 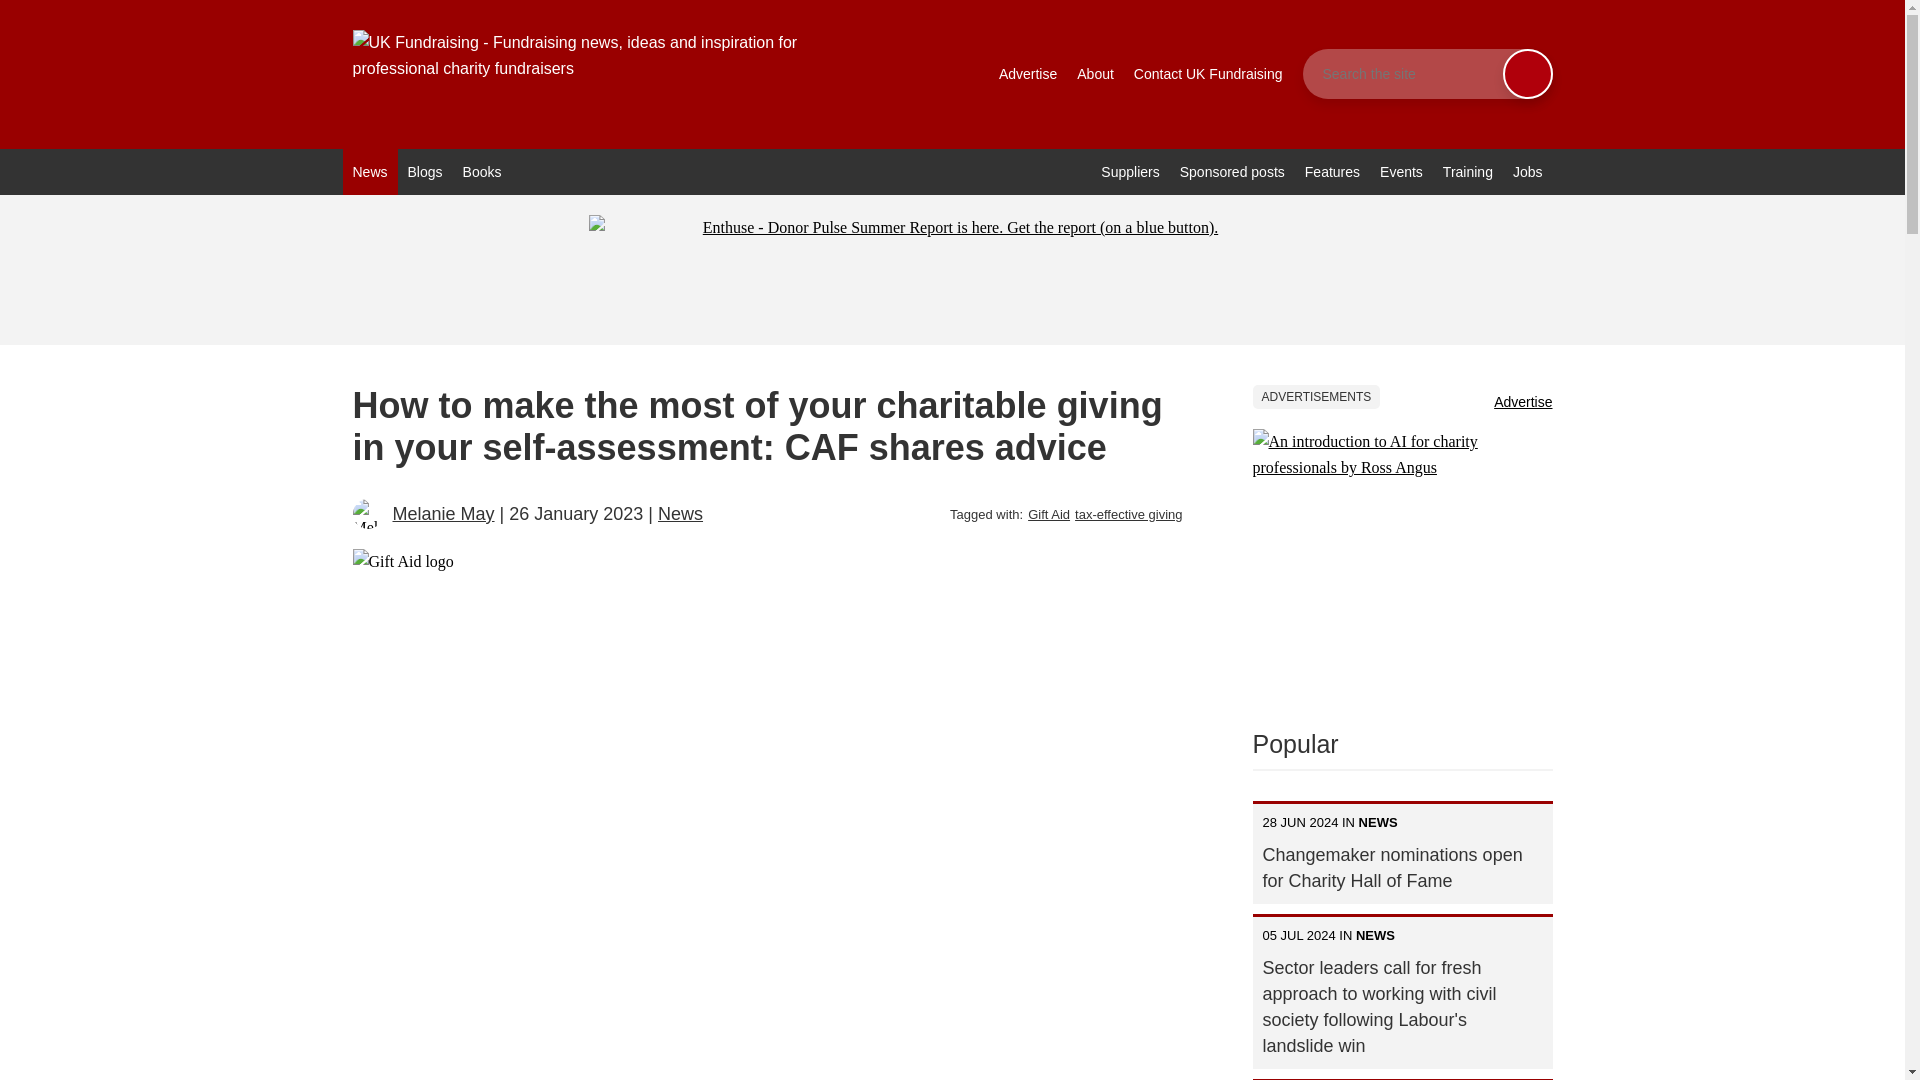 What do you see at coordinates (1468, 172) in the screenshot?
I see `Training` at bounding box center [1468, 172].